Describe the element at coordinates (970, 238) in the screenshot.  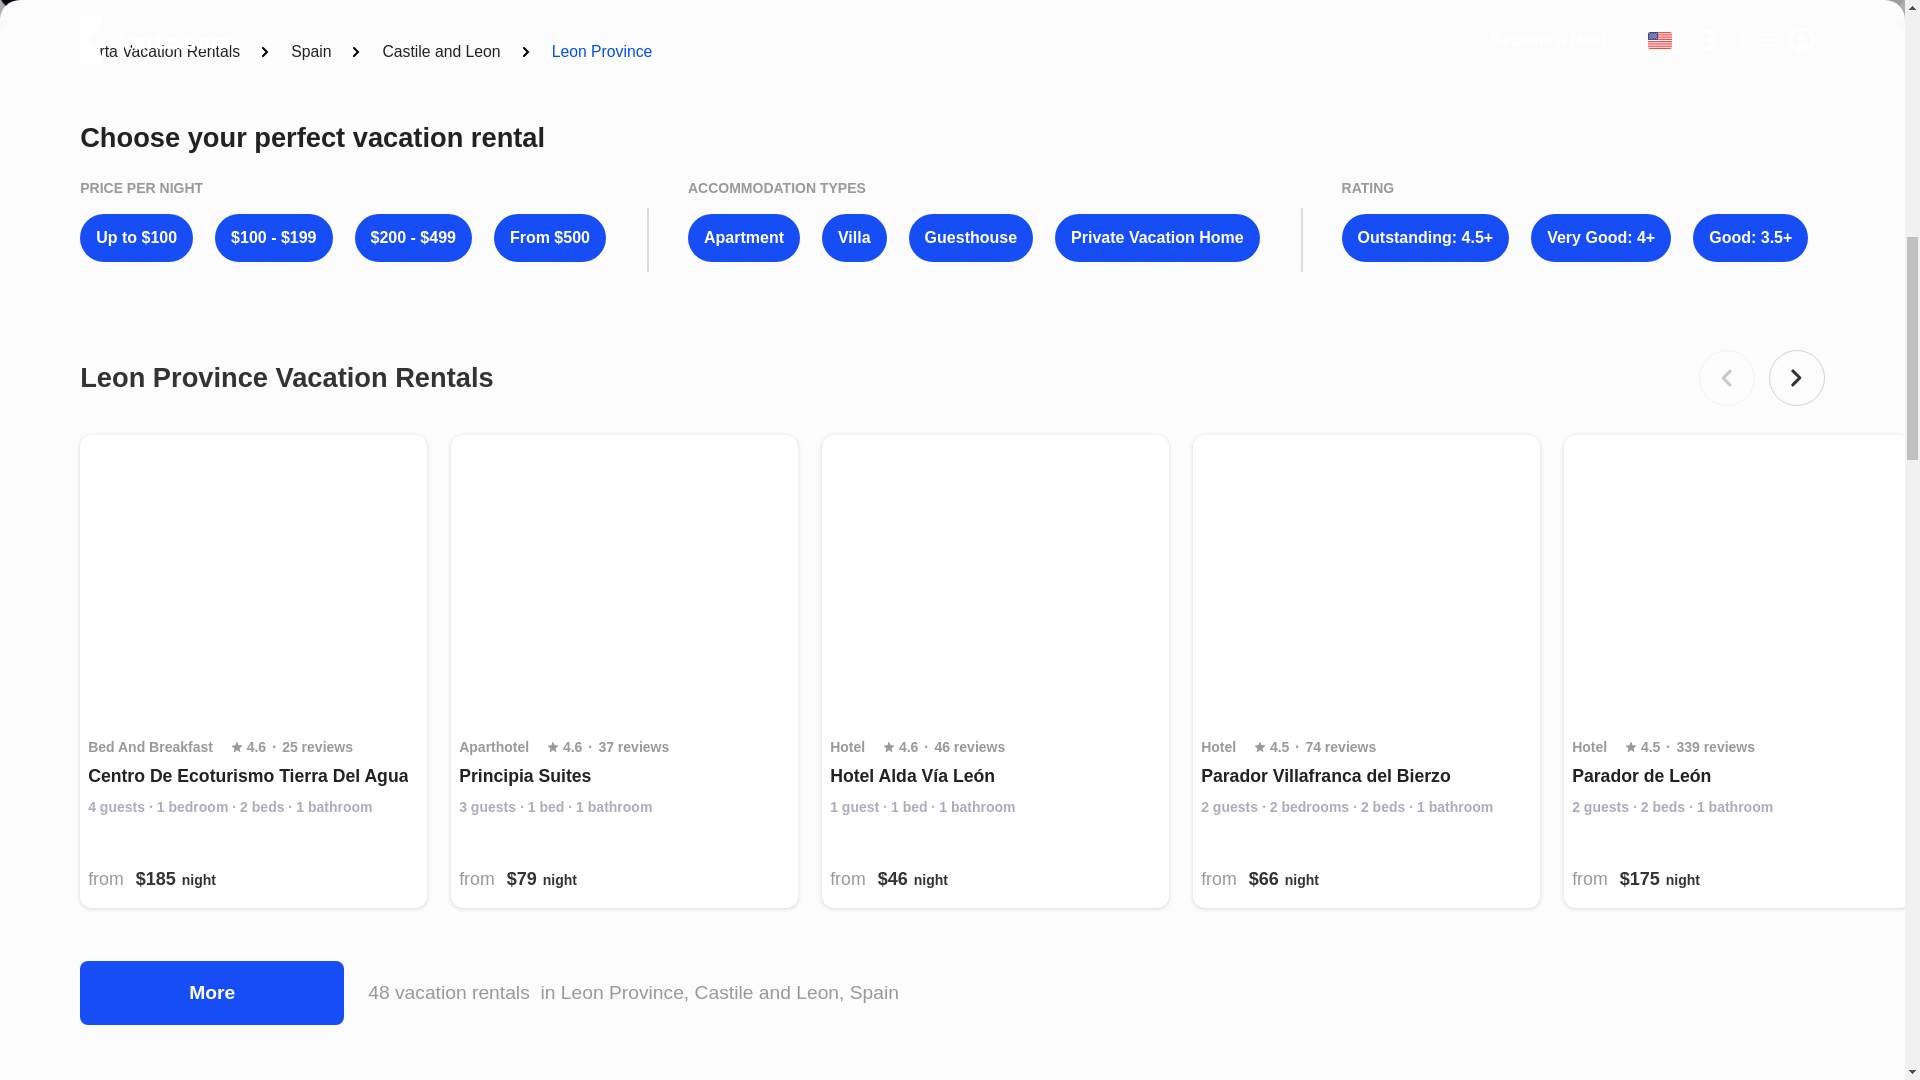
I see `Guesthouse` at that location.